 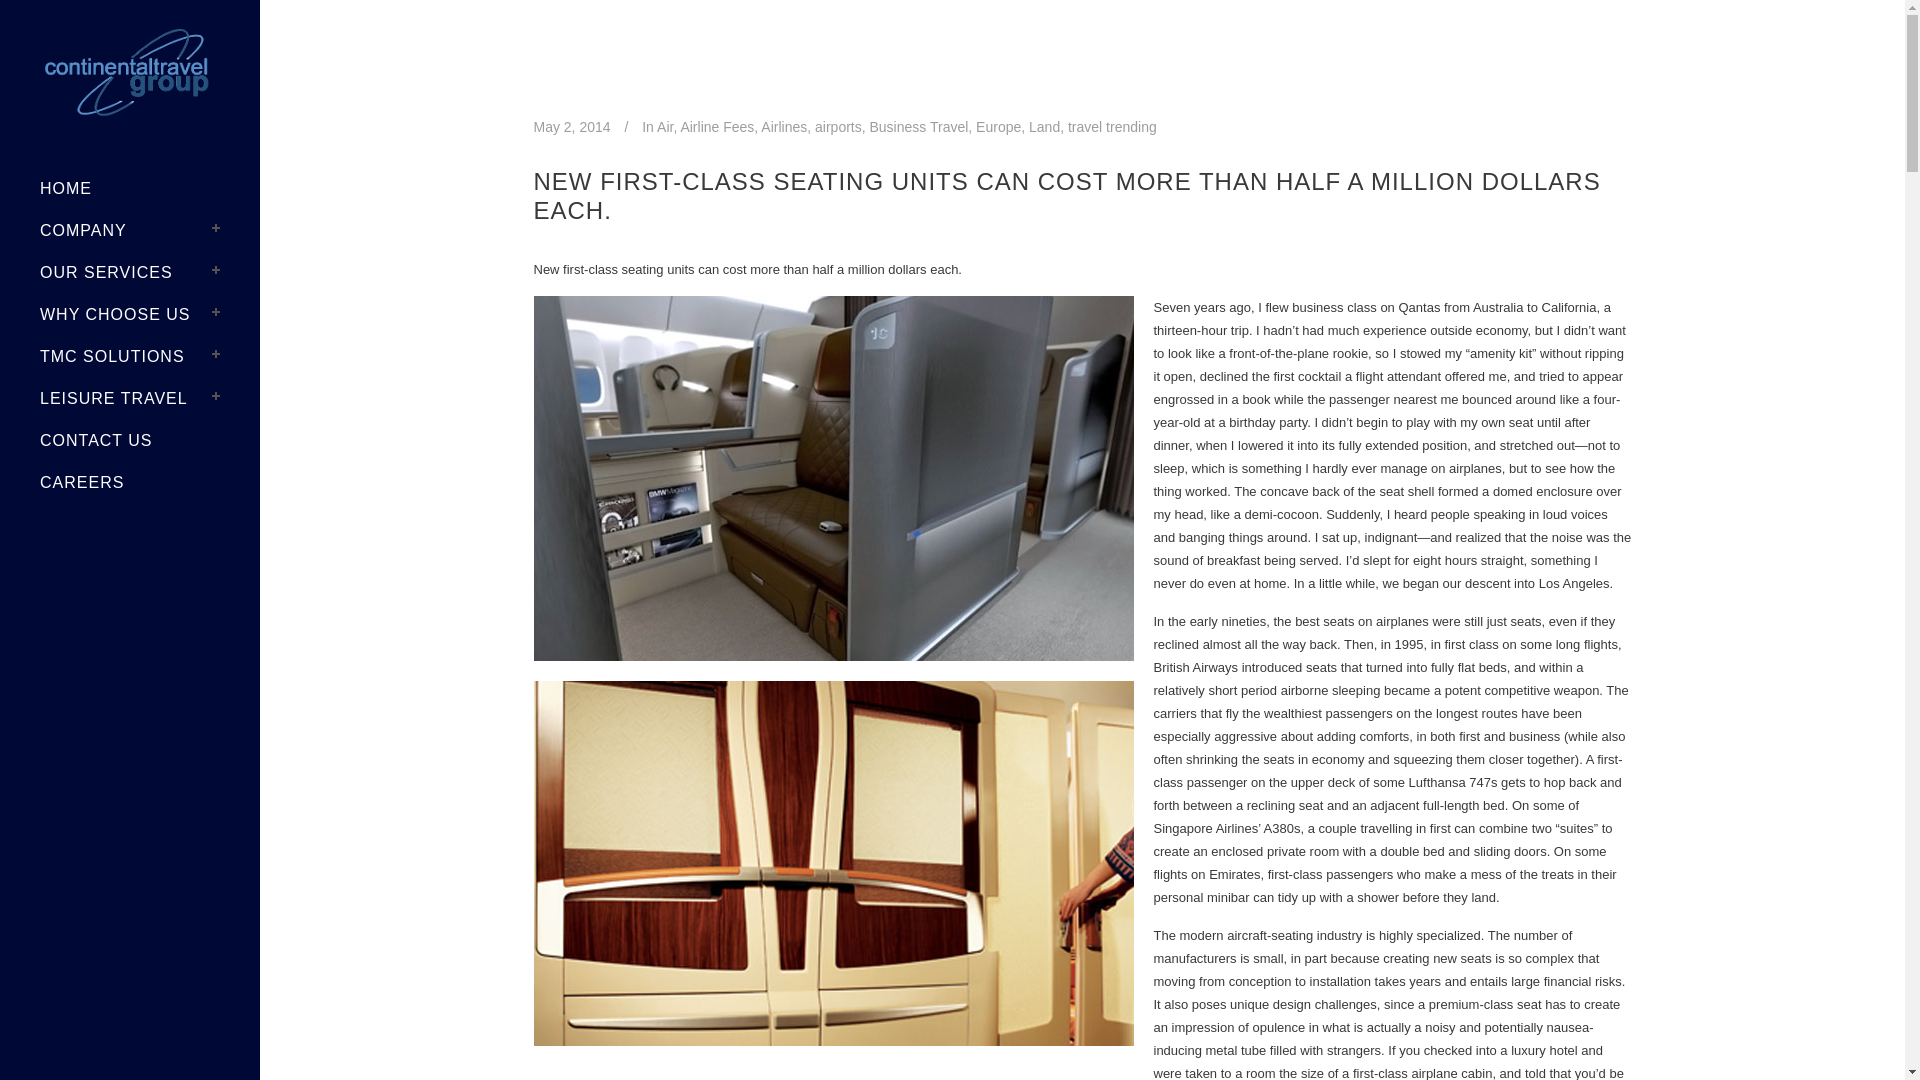 I want to click on LEISURE TRAVEL, so click(x=130, y=399).